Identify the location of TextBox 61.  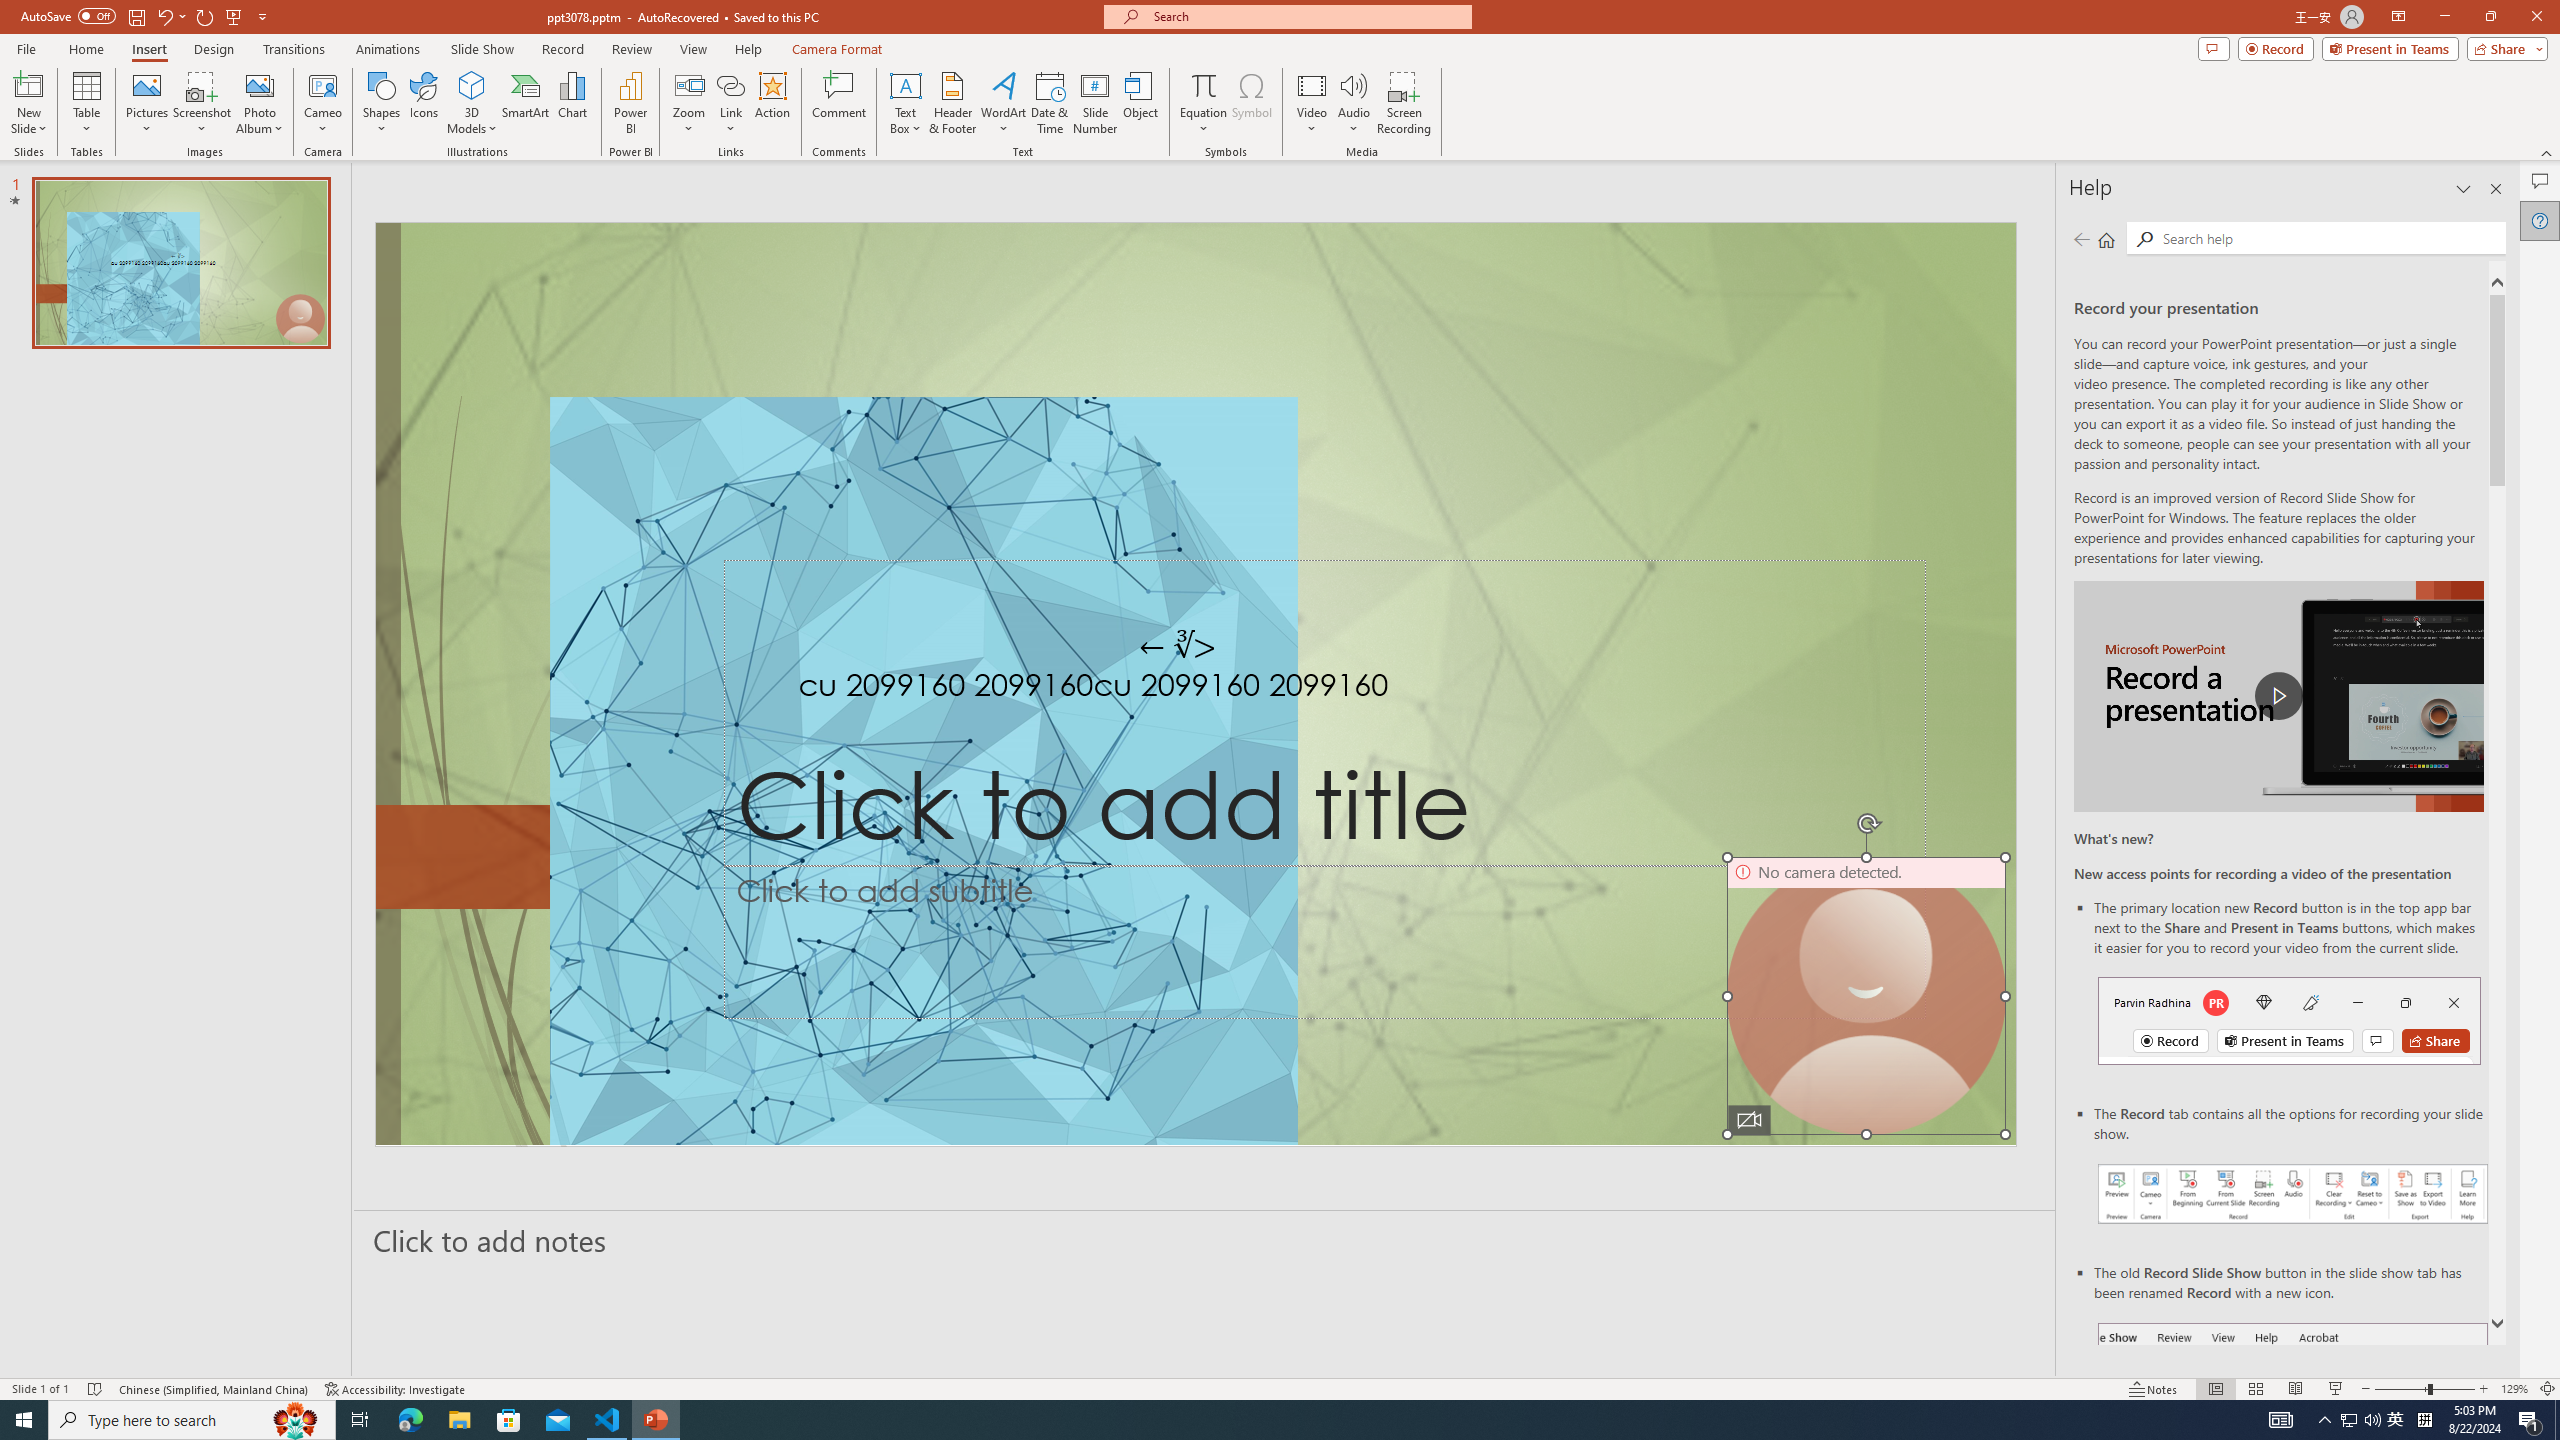
(1192, 688).